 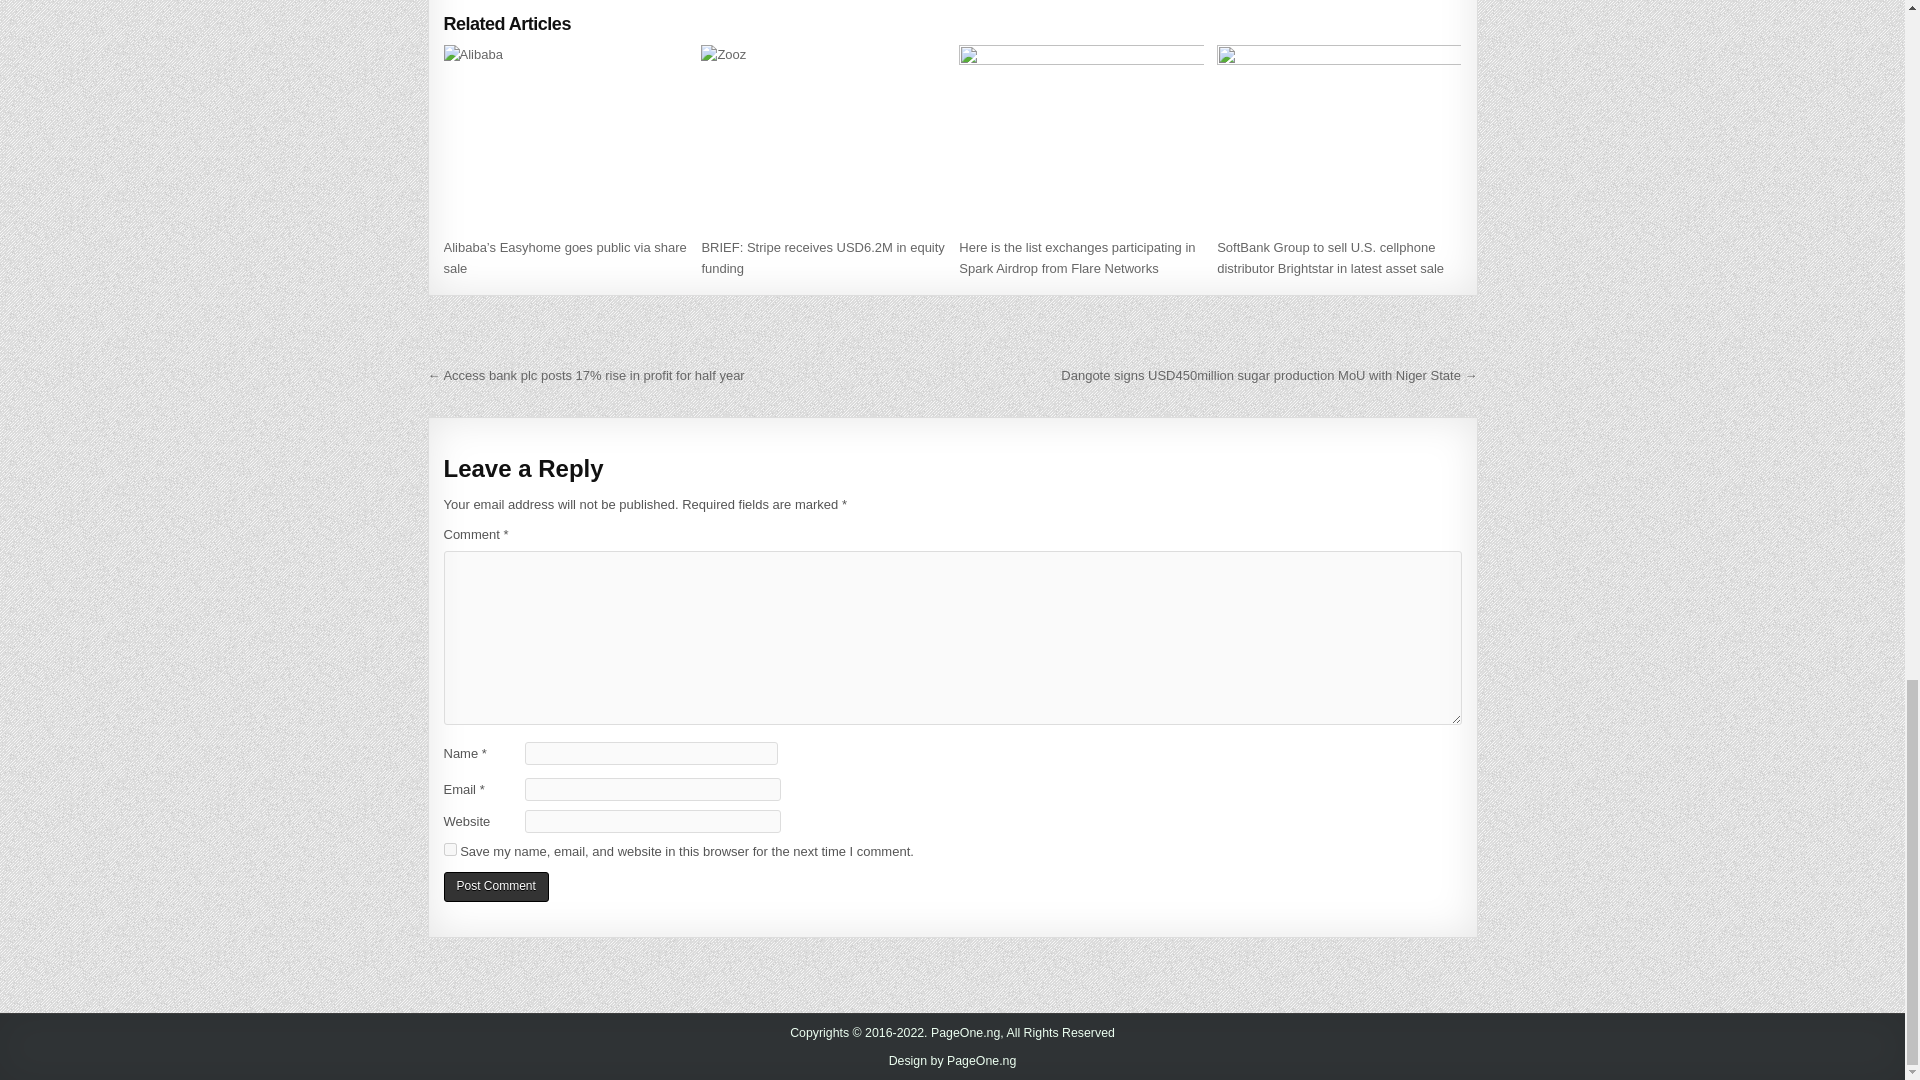 What do you see at coordinates (496, 886) in the screenshot?
I see `Post Comment` at bounding box center [496, 886].